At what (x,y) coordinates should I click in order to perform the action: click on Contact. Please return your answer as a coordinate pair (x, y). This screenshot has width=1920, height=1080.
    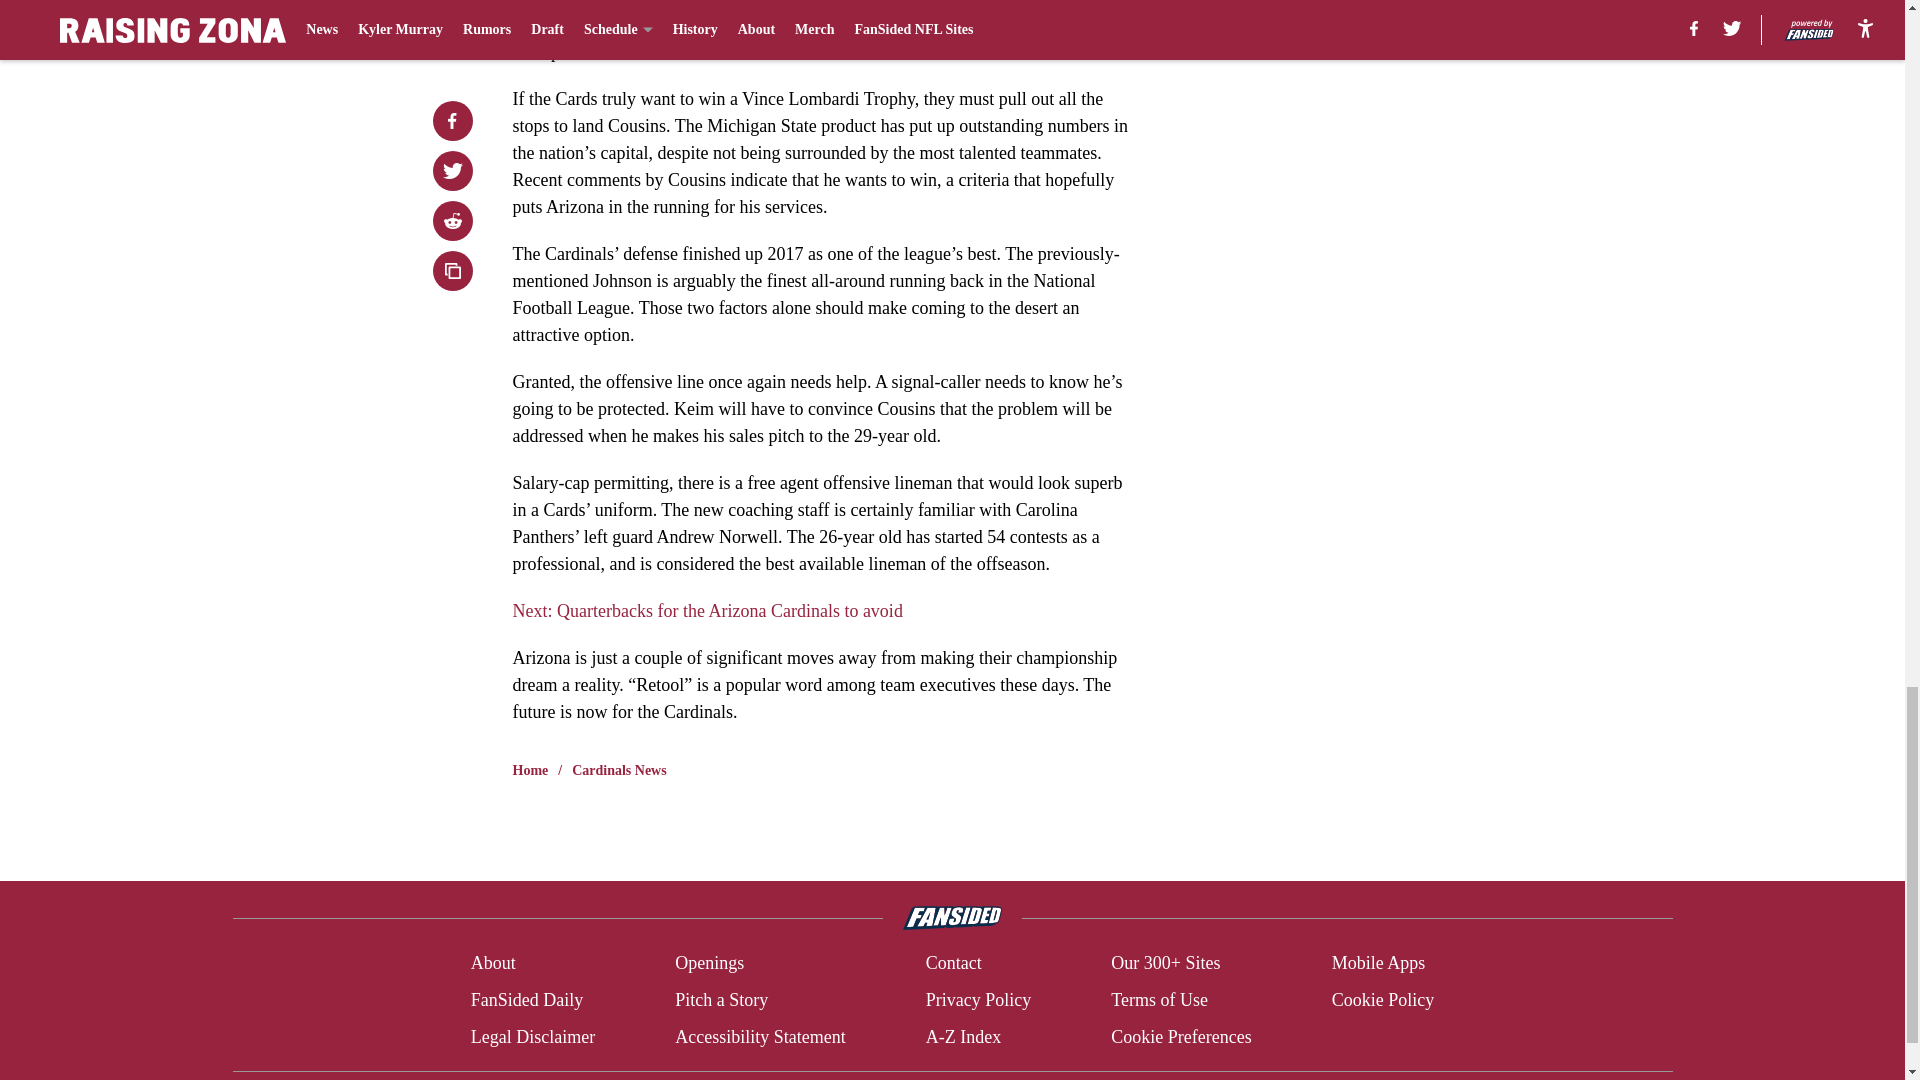
    Looking at the image, I should click on (953, 964).